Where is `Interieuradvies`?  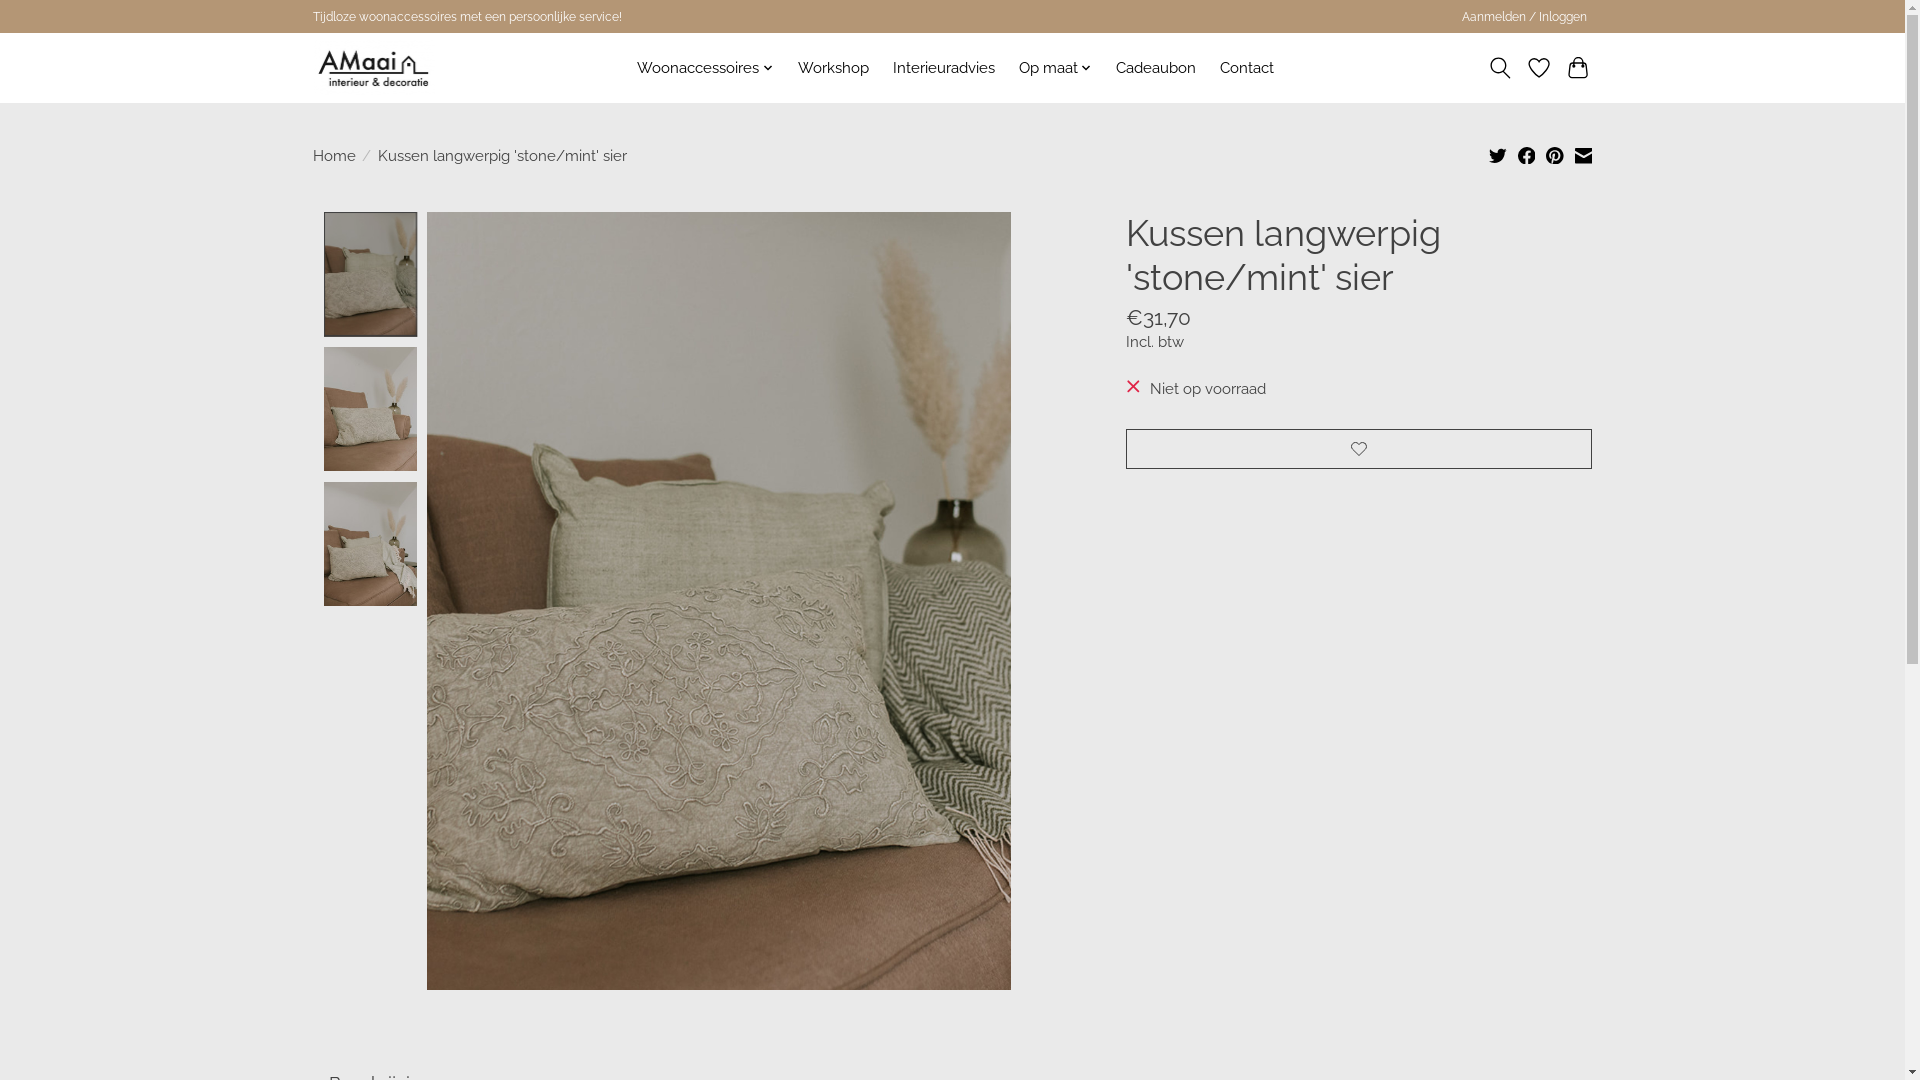 Interieuradvies is located at coordinates (943, 68).